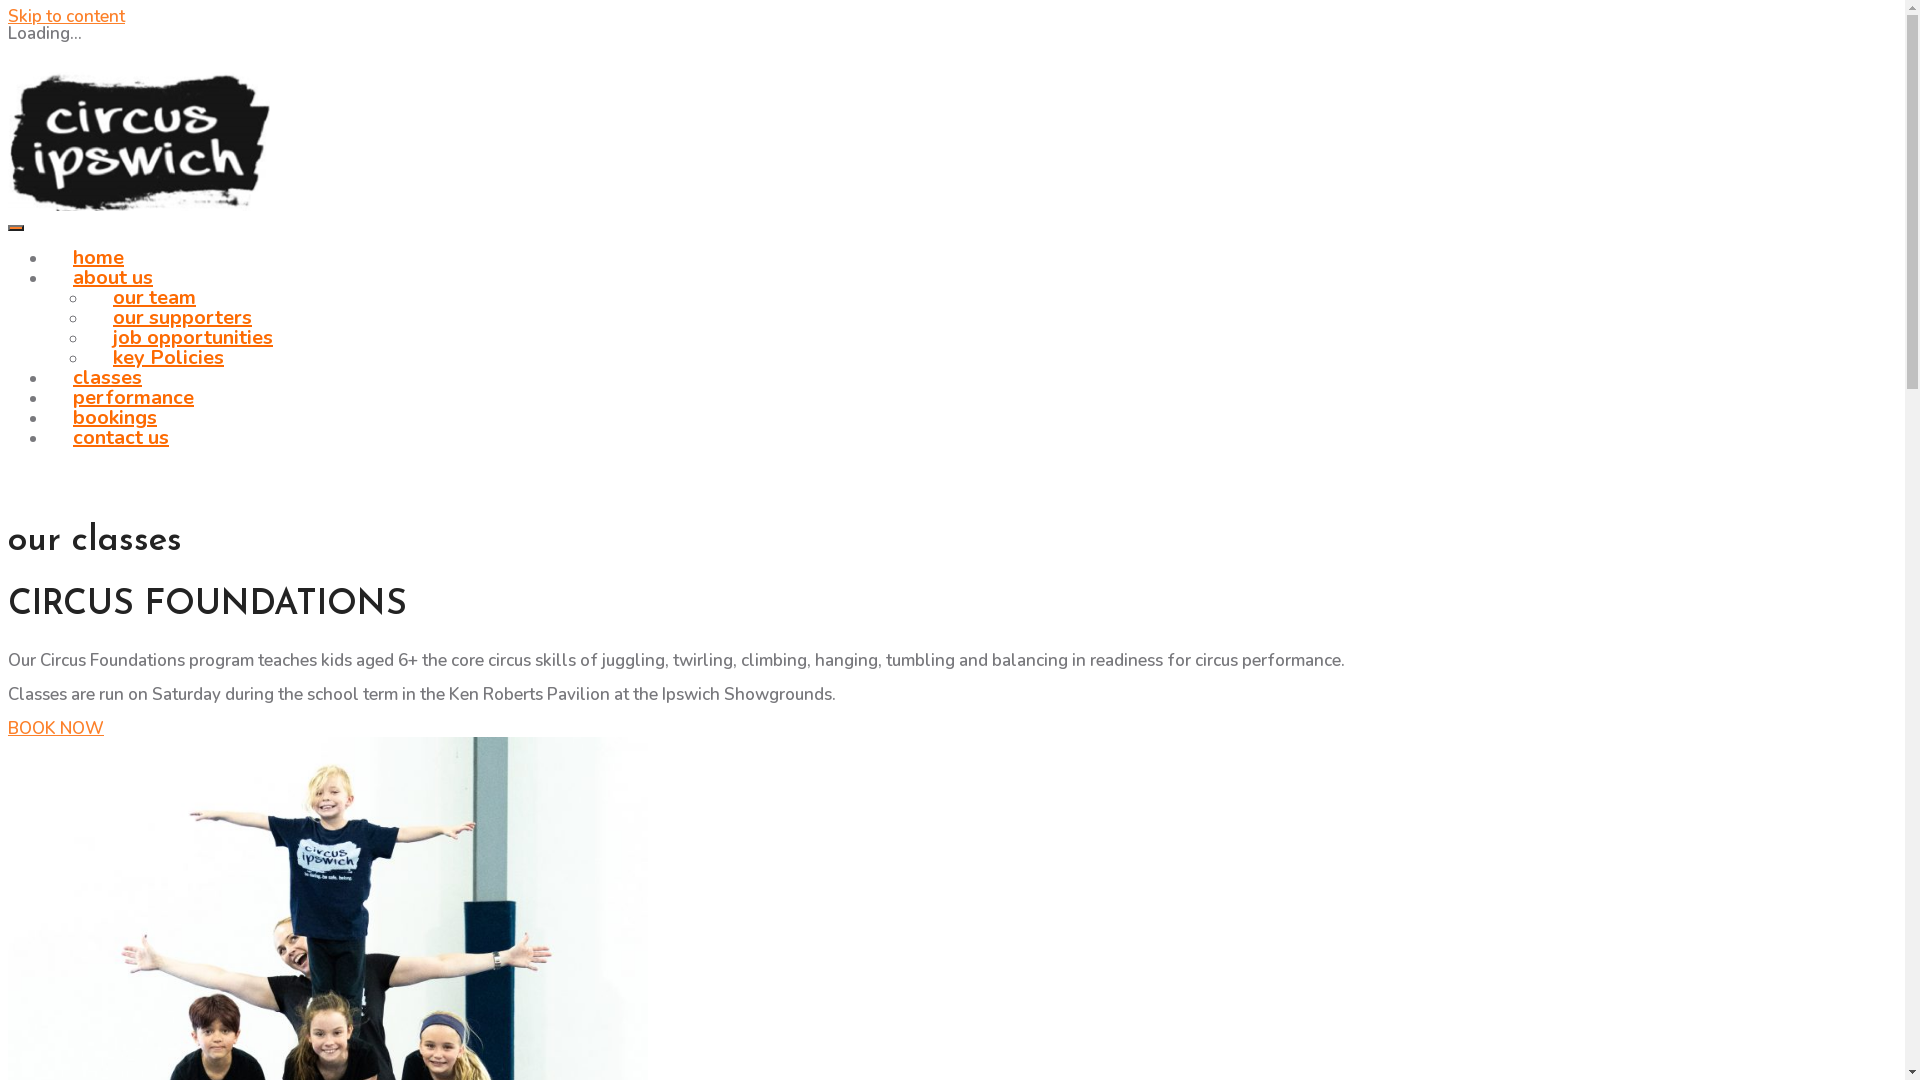  I want to click on contact us, so click(121, 438).